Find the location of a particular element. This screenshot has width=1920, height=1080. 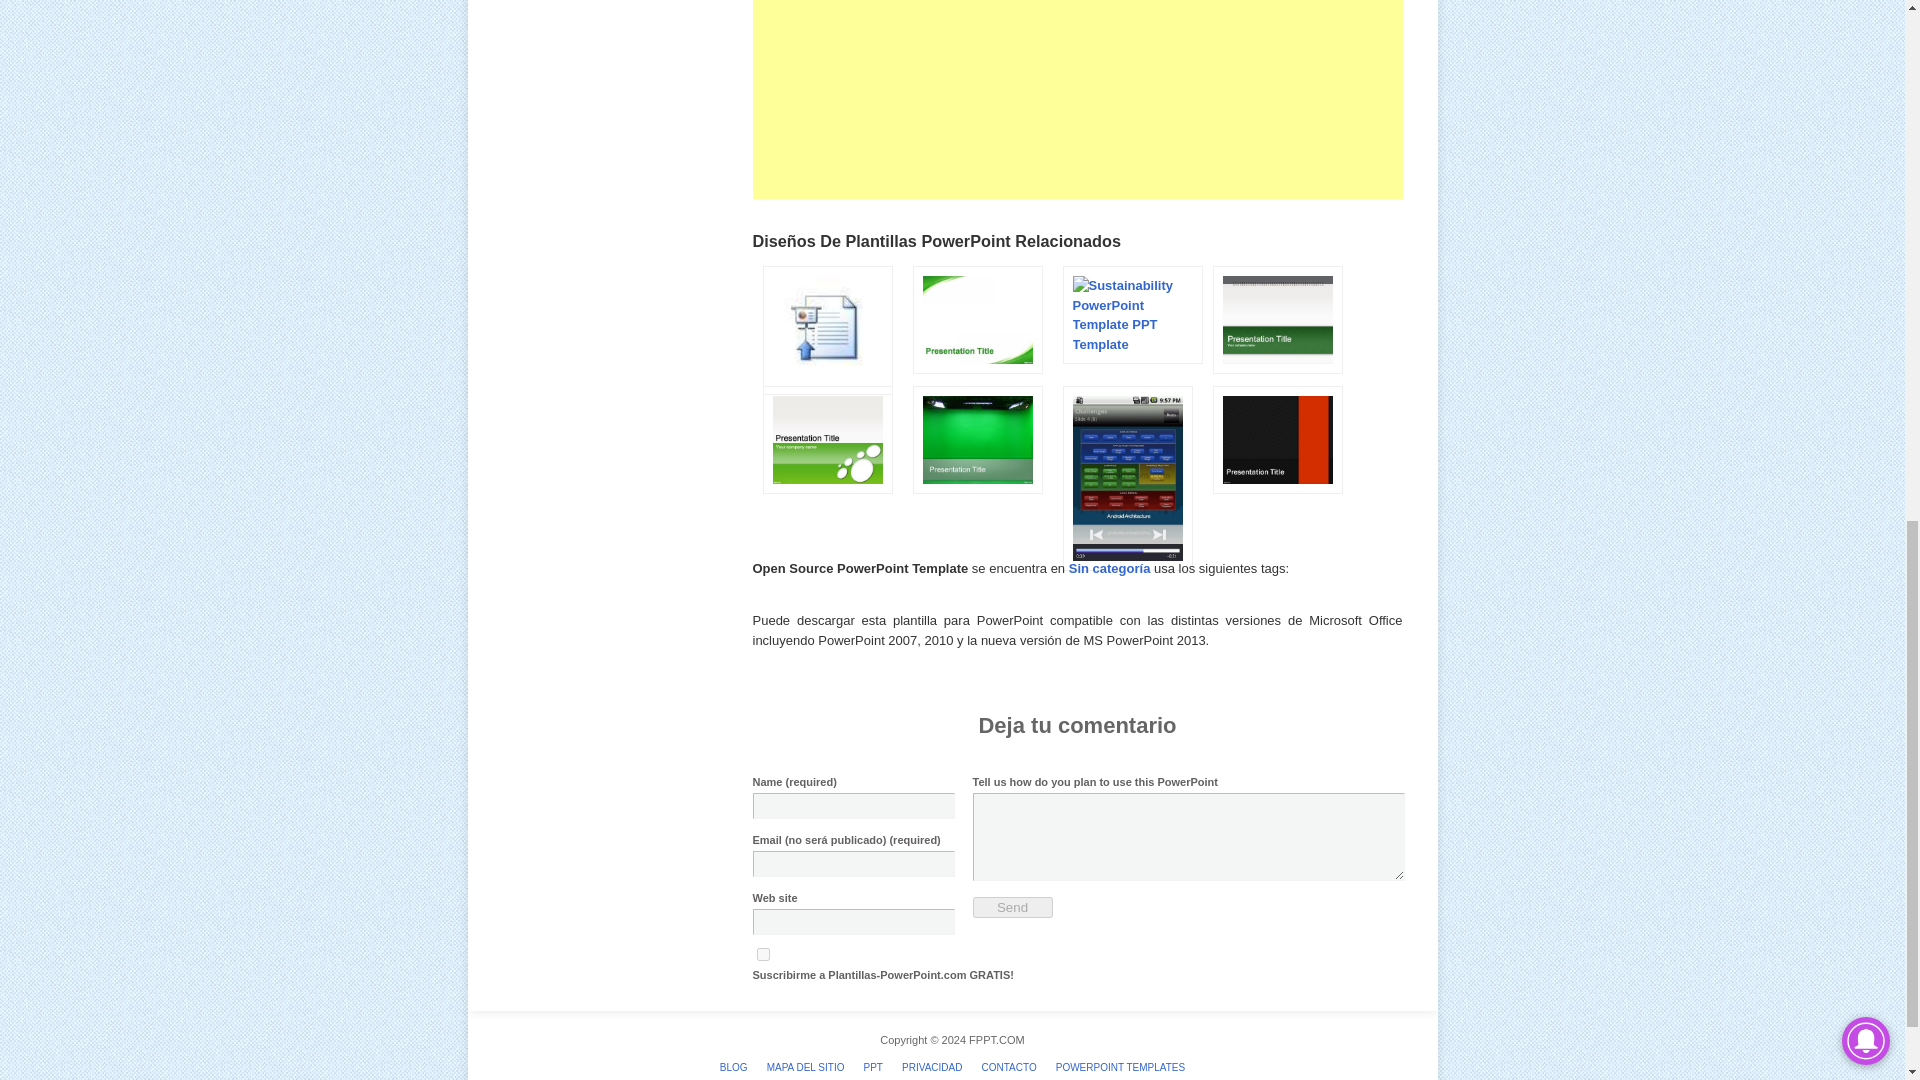

Attention PowerPoint Template is located at coordinates (1272, 378).